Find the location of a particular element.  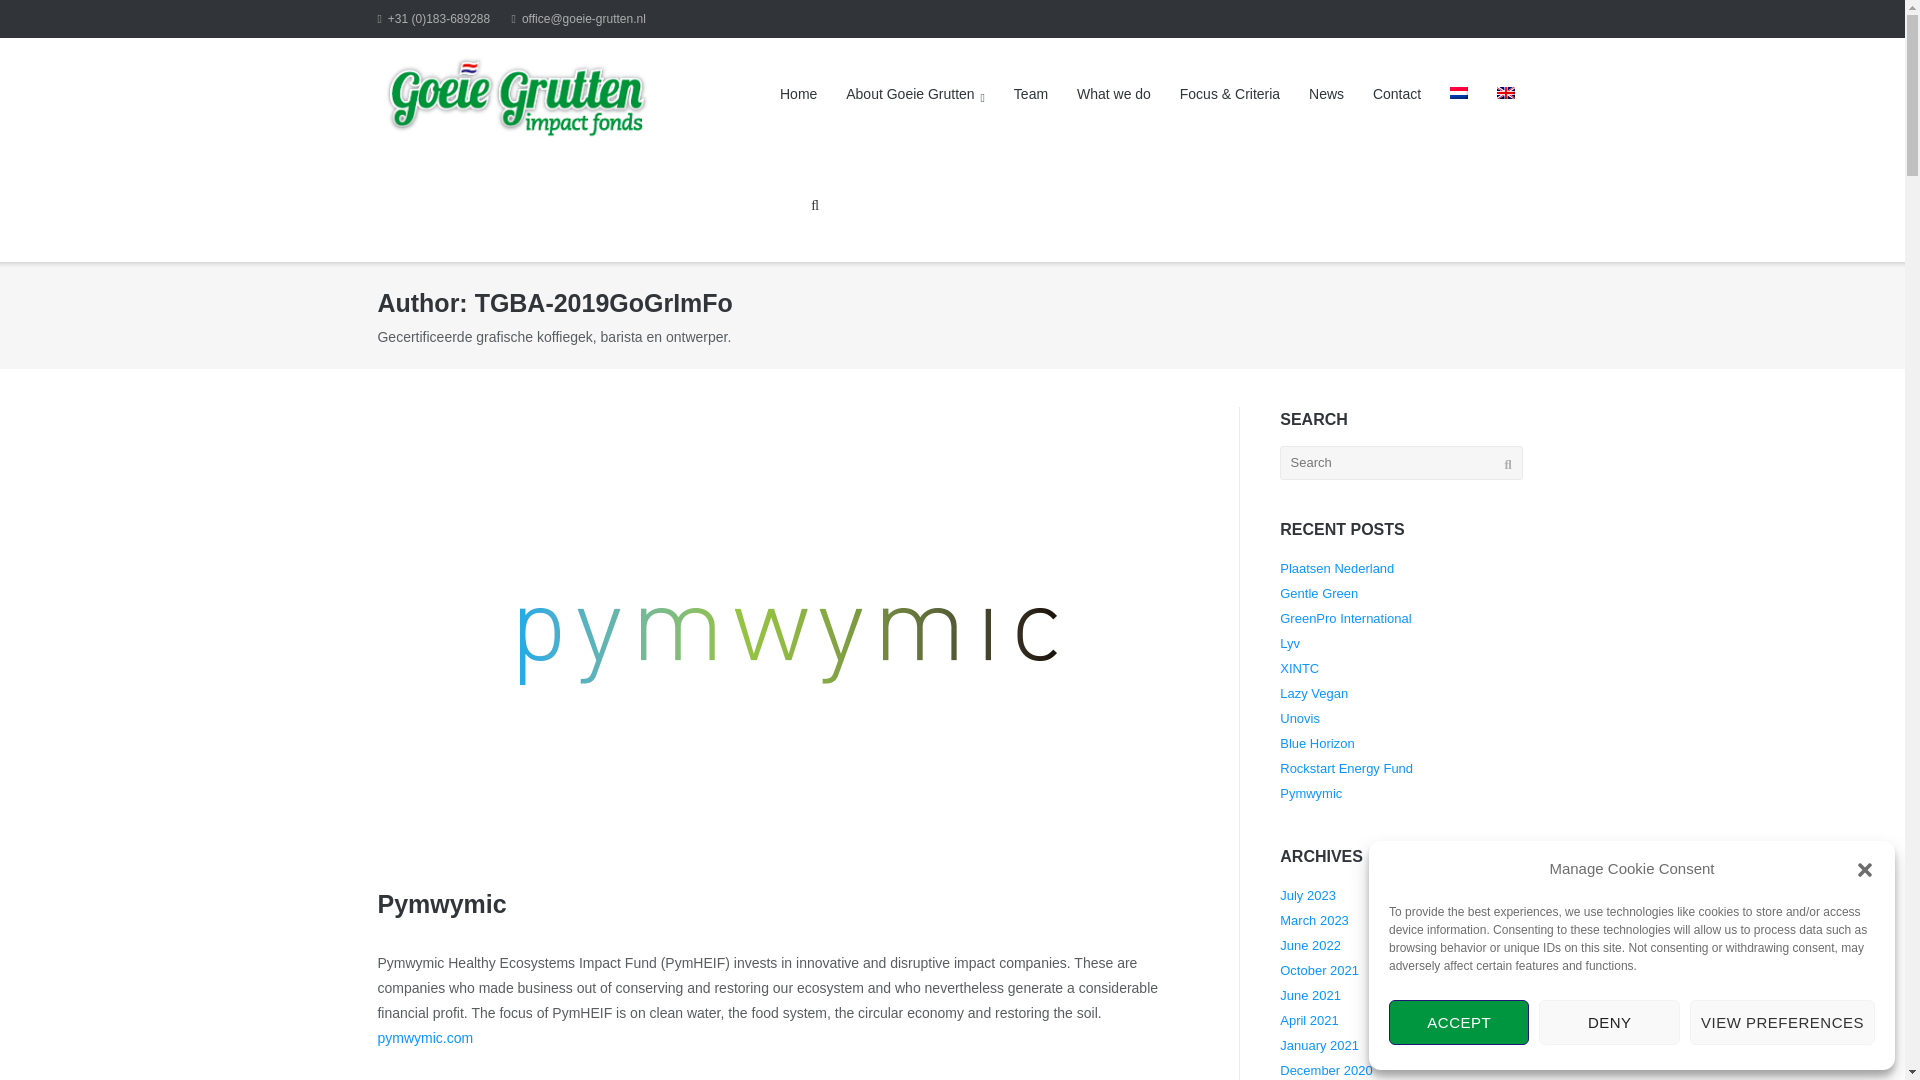

About Goeie Grutten is located at coordinates (915, 94).